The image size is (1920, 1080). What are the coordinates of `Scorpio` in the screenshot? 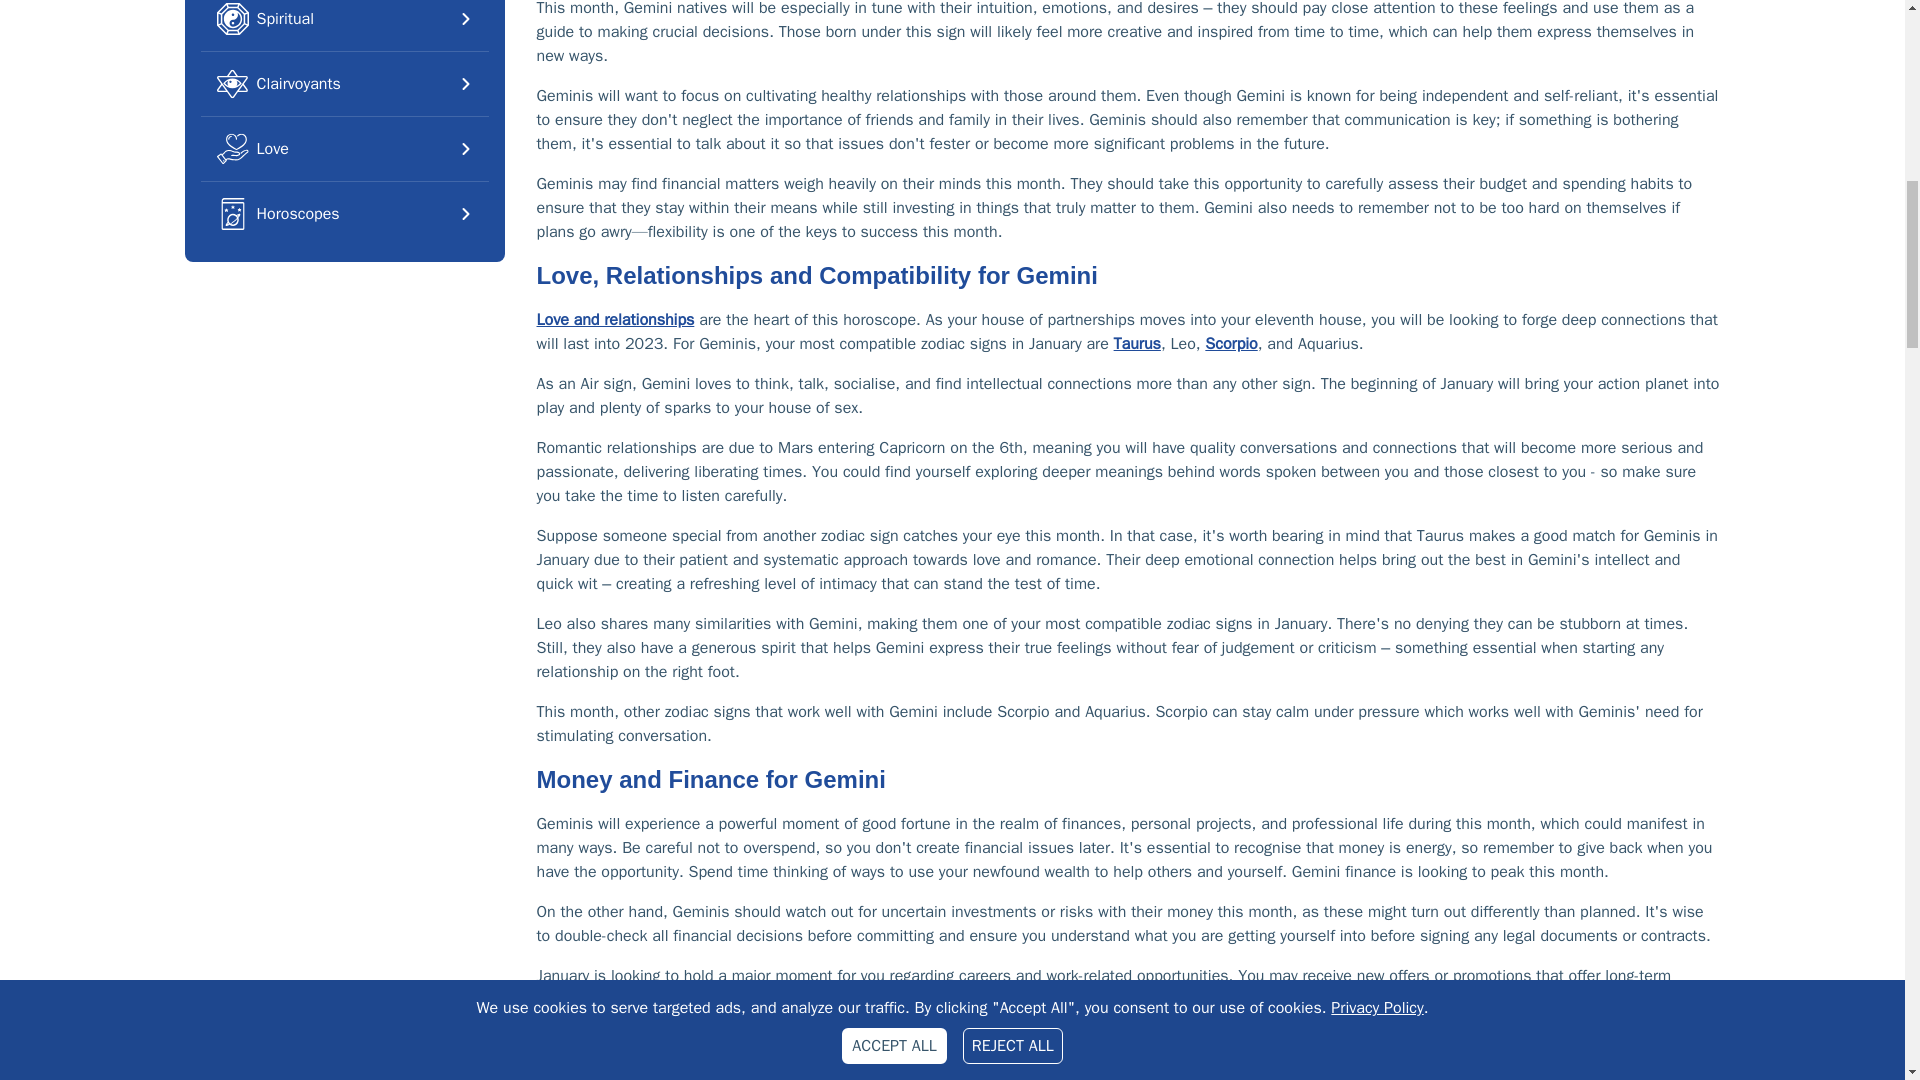 It's located at (1231, 344).